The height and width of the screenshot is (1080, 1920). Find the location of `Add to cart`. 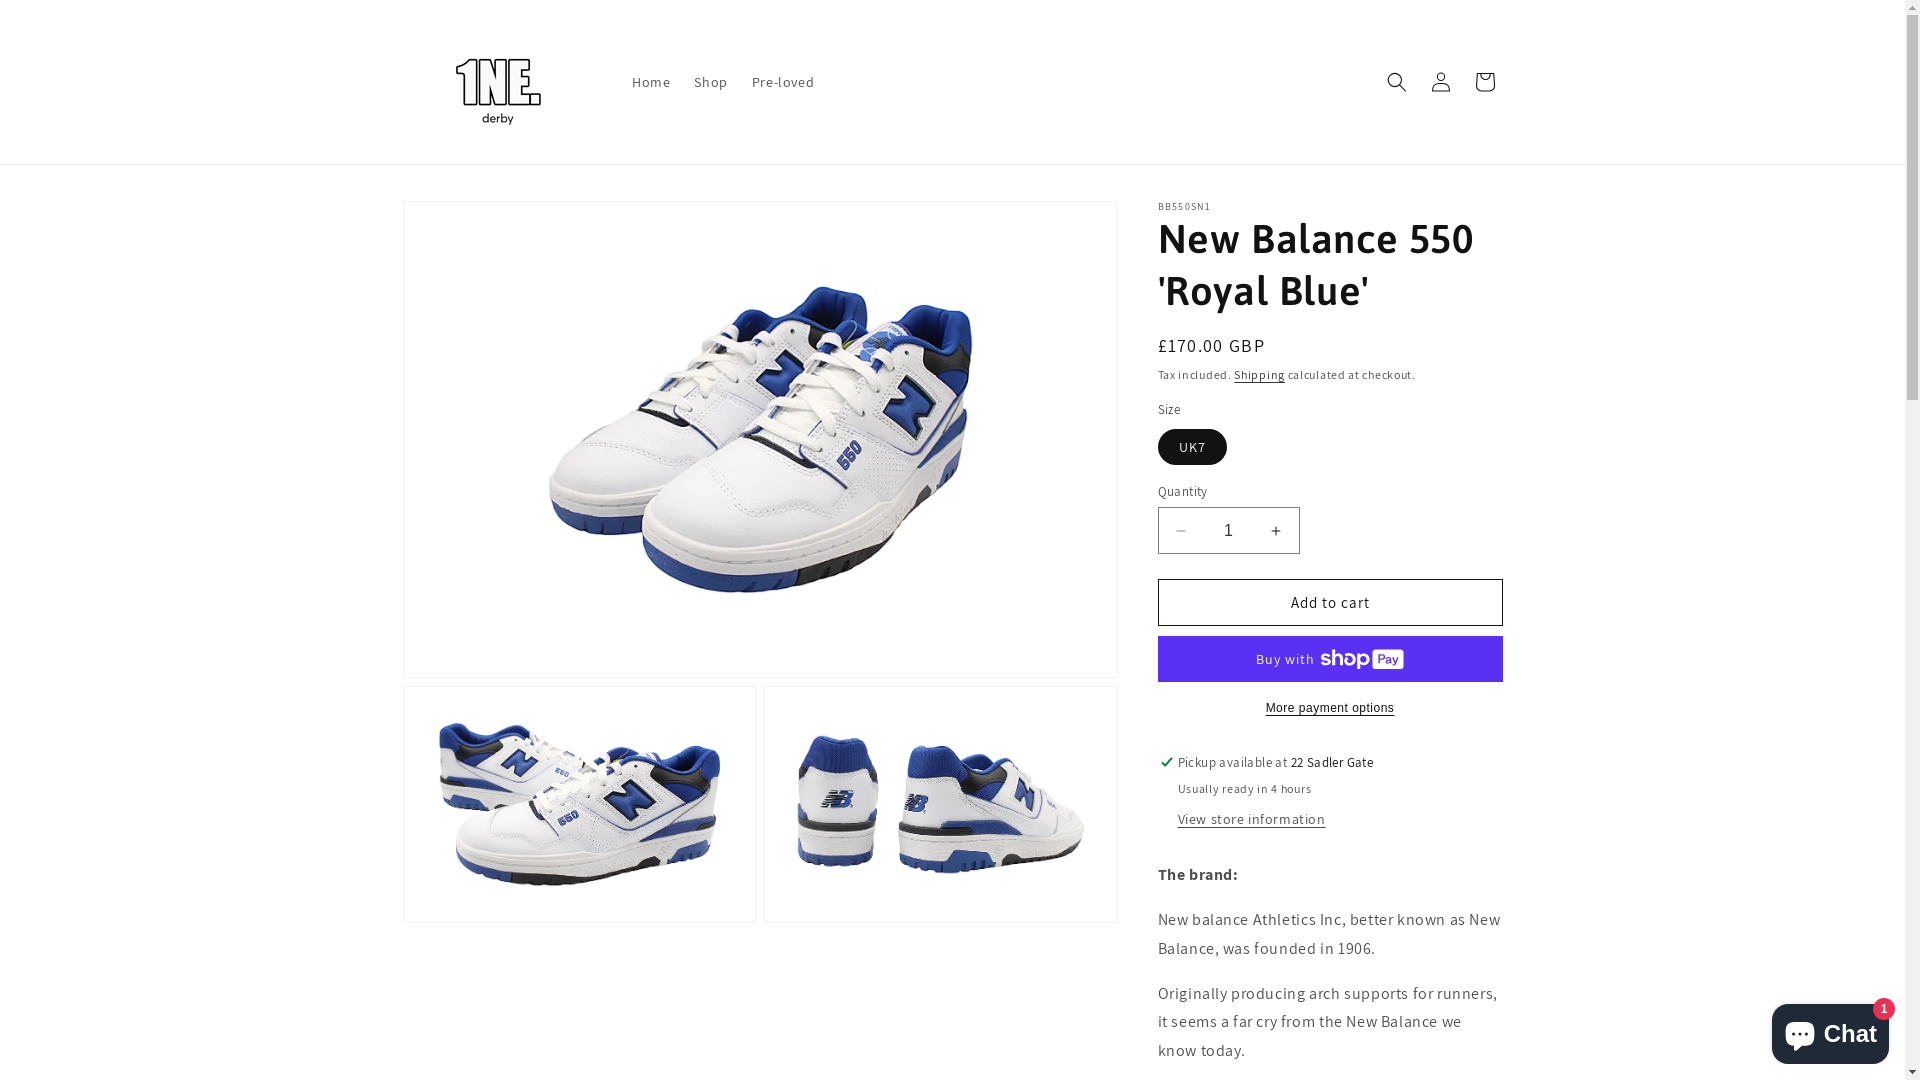

Add to cart is located at coordinates (1330, 602).